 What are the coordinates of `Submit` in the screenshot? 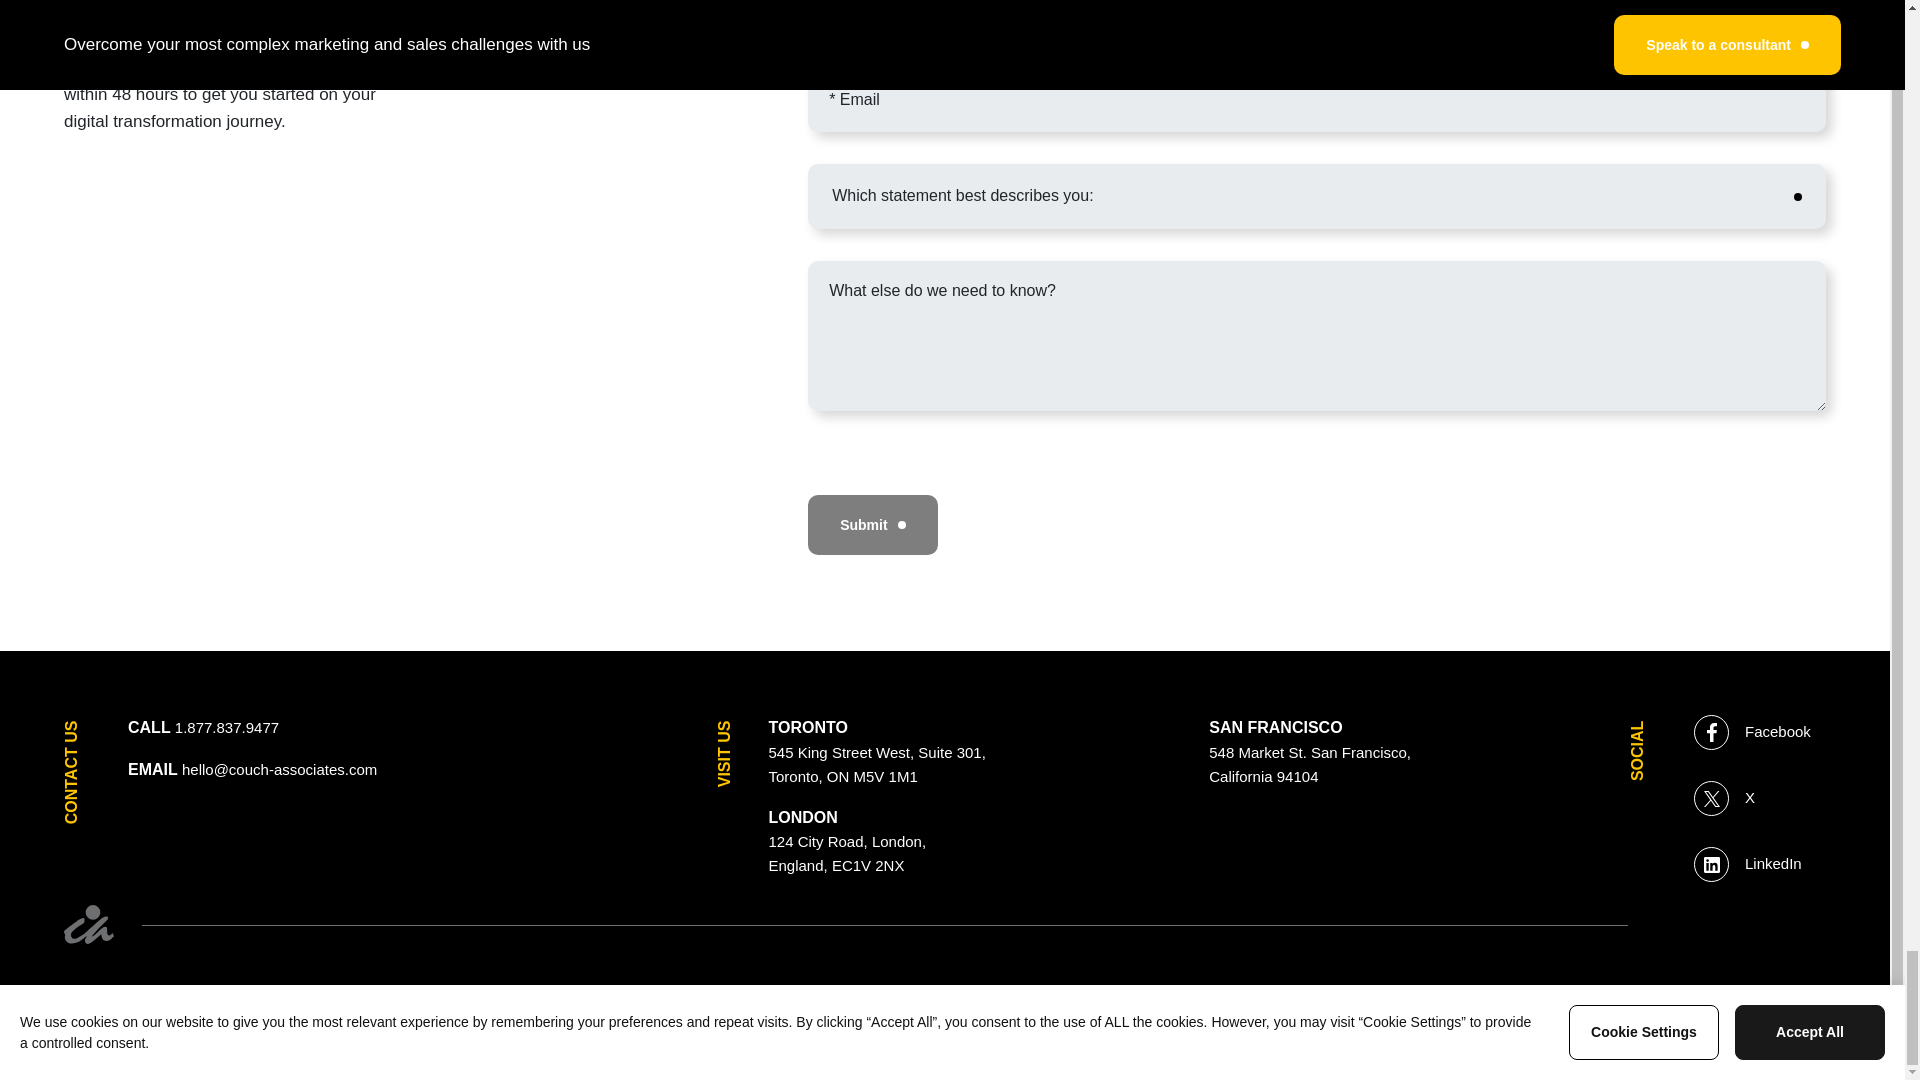 It's located at (872, 524).